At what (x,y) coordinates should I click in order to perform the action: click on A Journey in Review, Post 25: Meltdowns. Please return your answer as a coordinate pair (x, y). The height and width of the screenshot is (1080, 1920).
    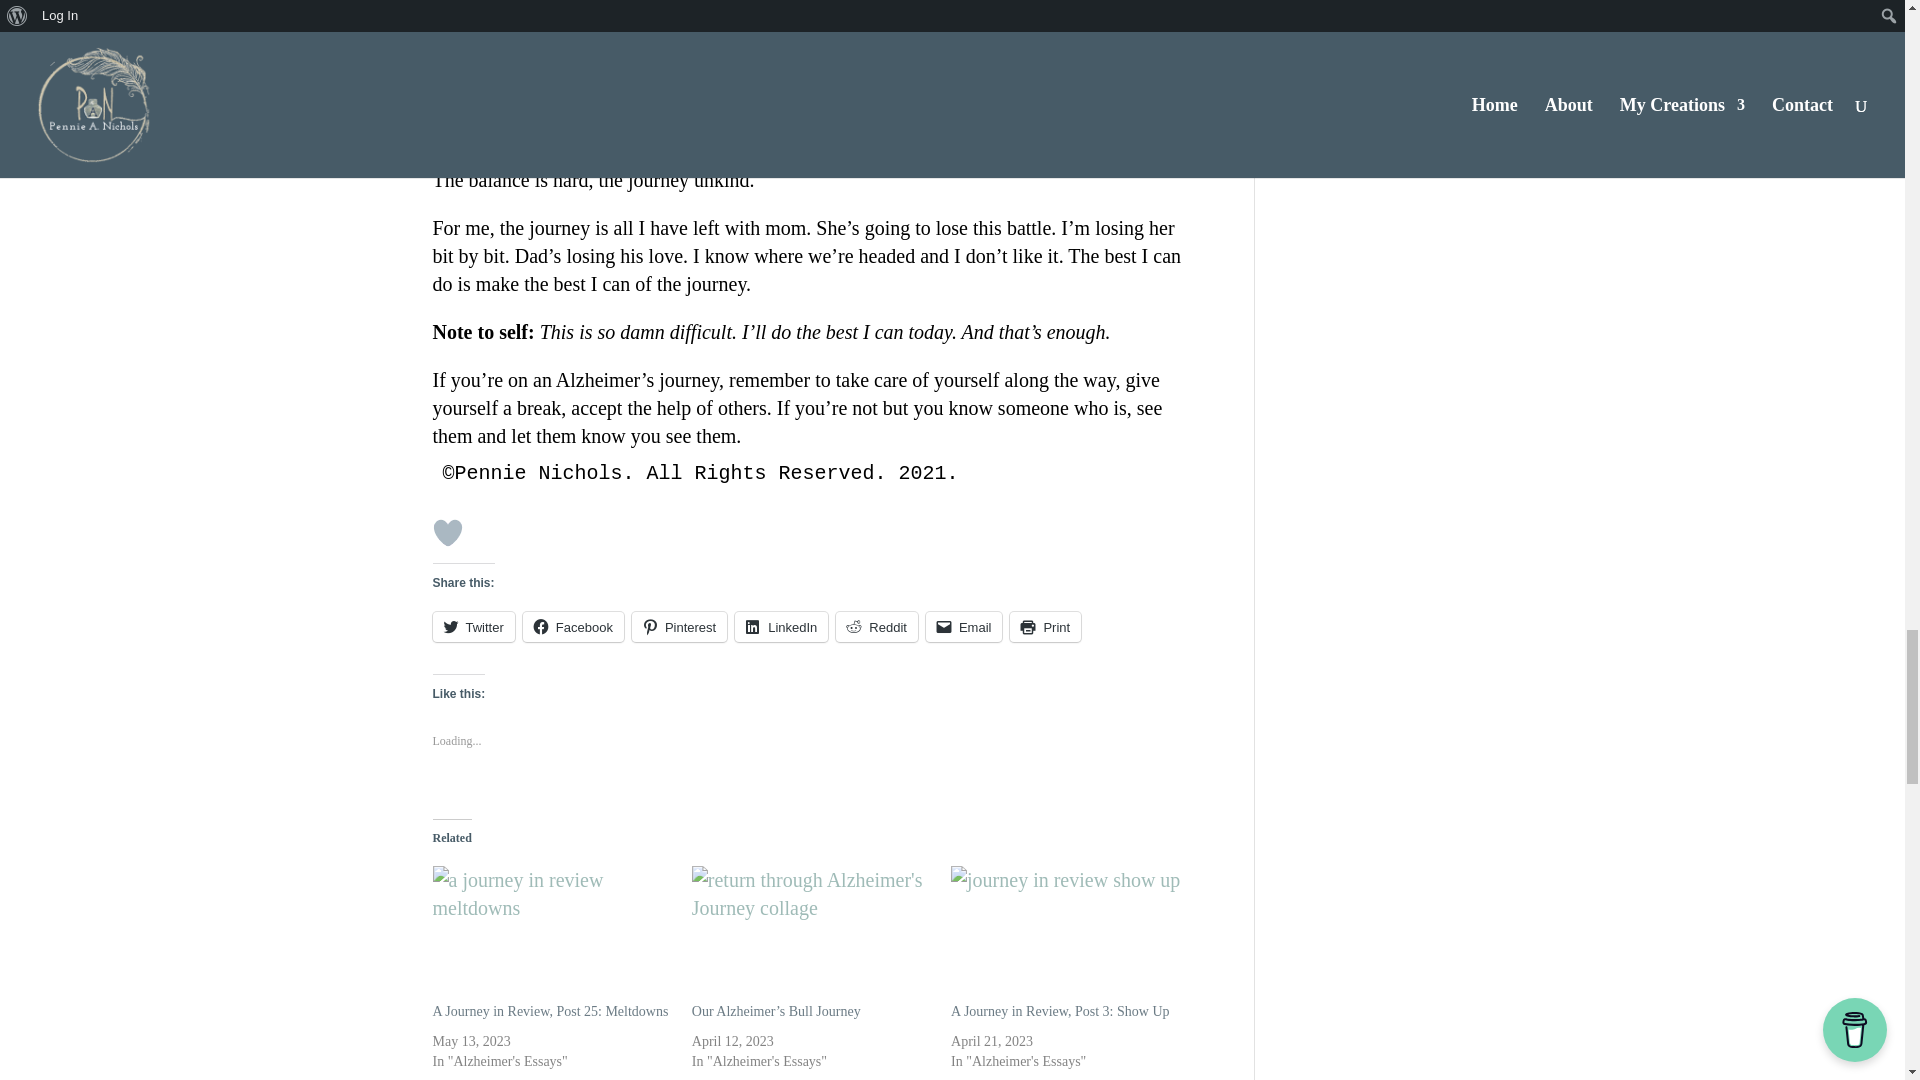
    Looking at the image, I should click on (550, 1012).